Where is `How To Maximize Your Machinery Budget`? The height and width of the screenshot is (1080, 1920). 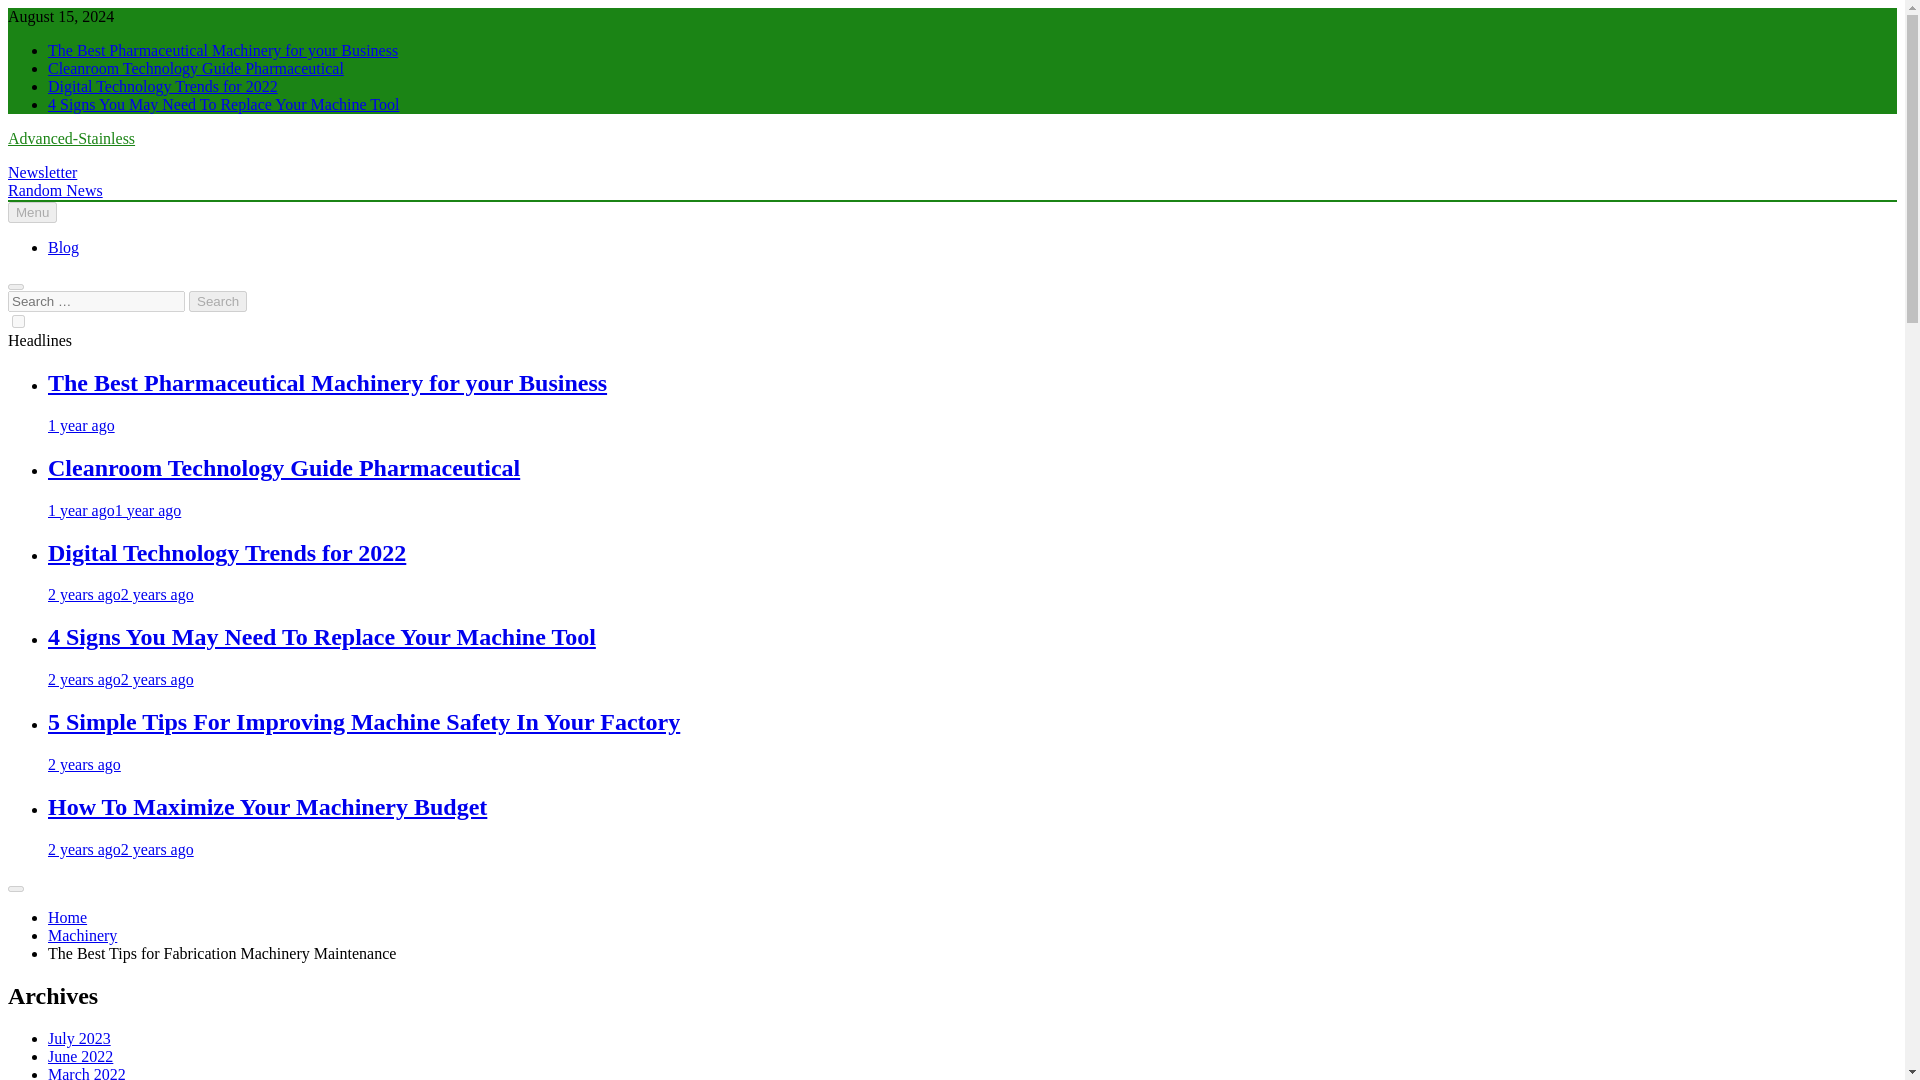
How To Maximize Your Machinery Budget is located at coordinates (268, 806).